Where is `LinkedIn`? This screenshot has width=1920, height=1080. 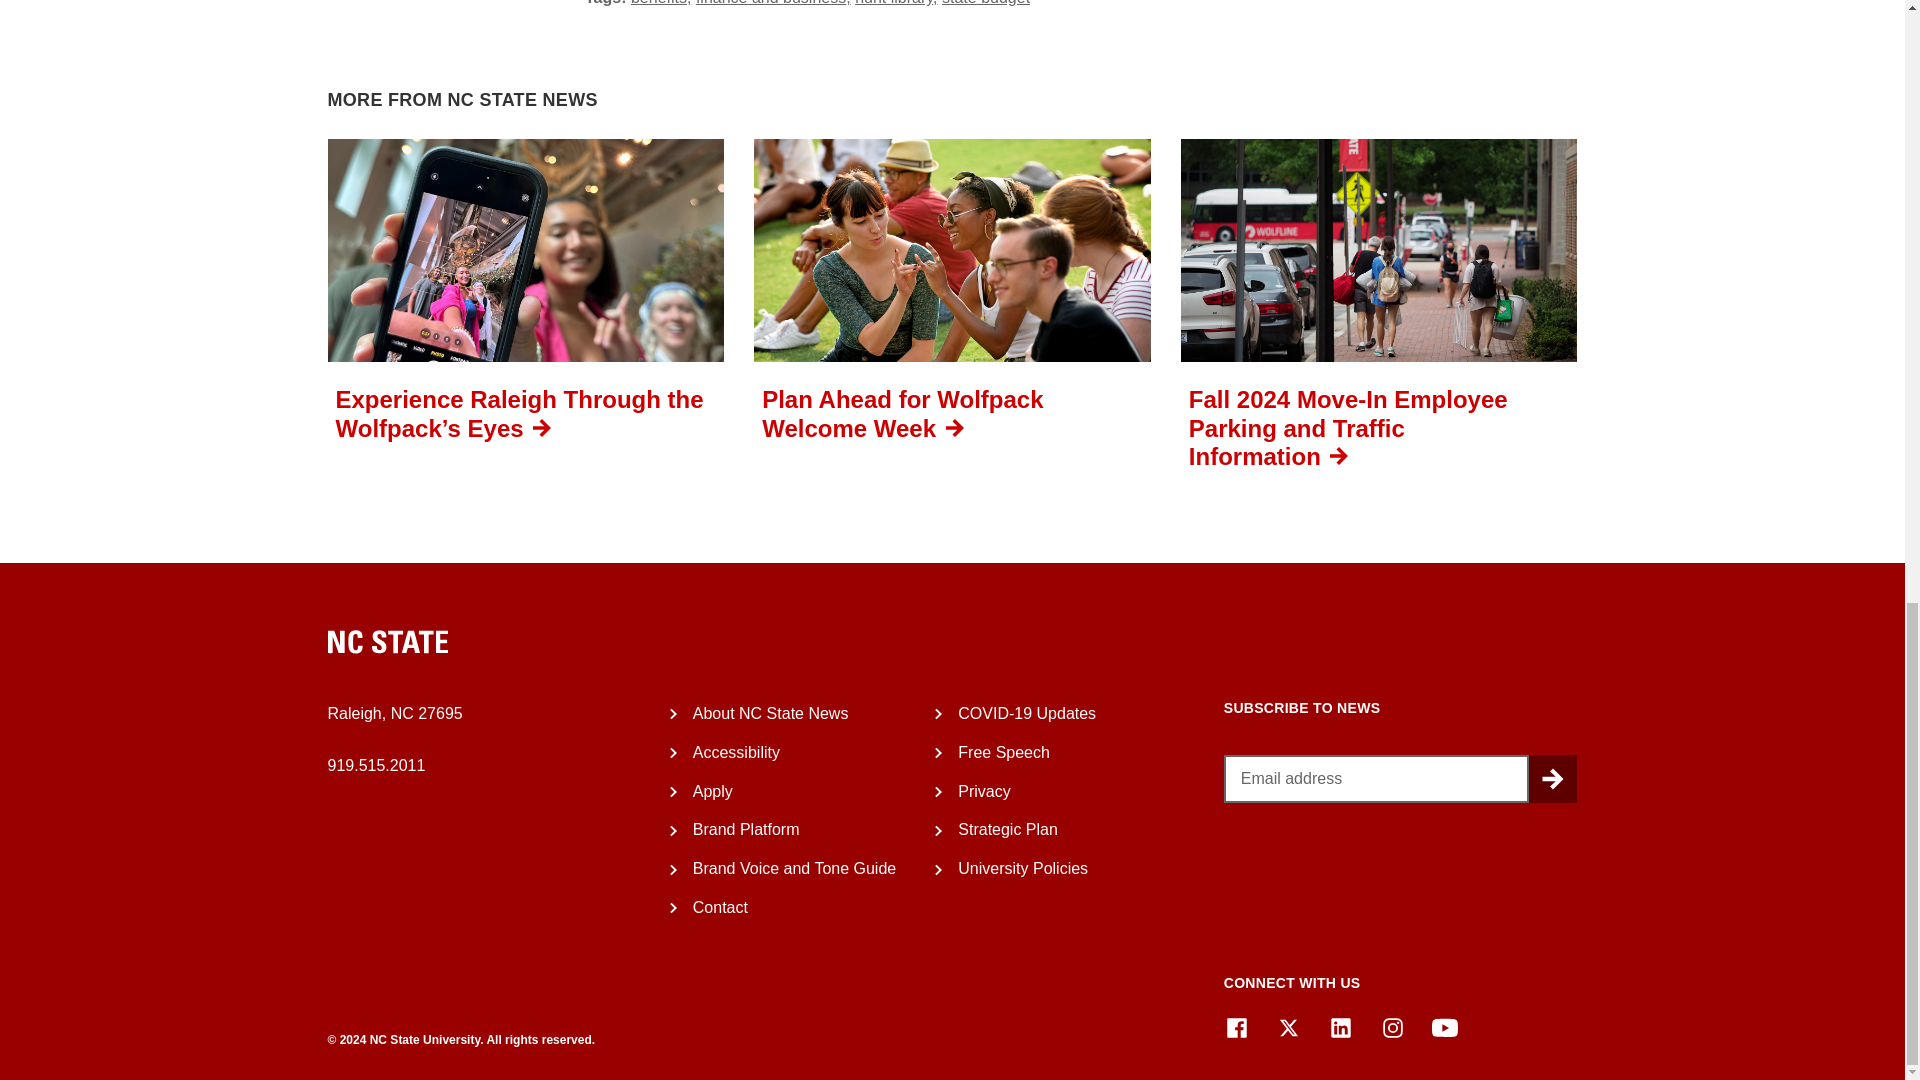
LinkedIn is located at coordinates (1340, 1028).